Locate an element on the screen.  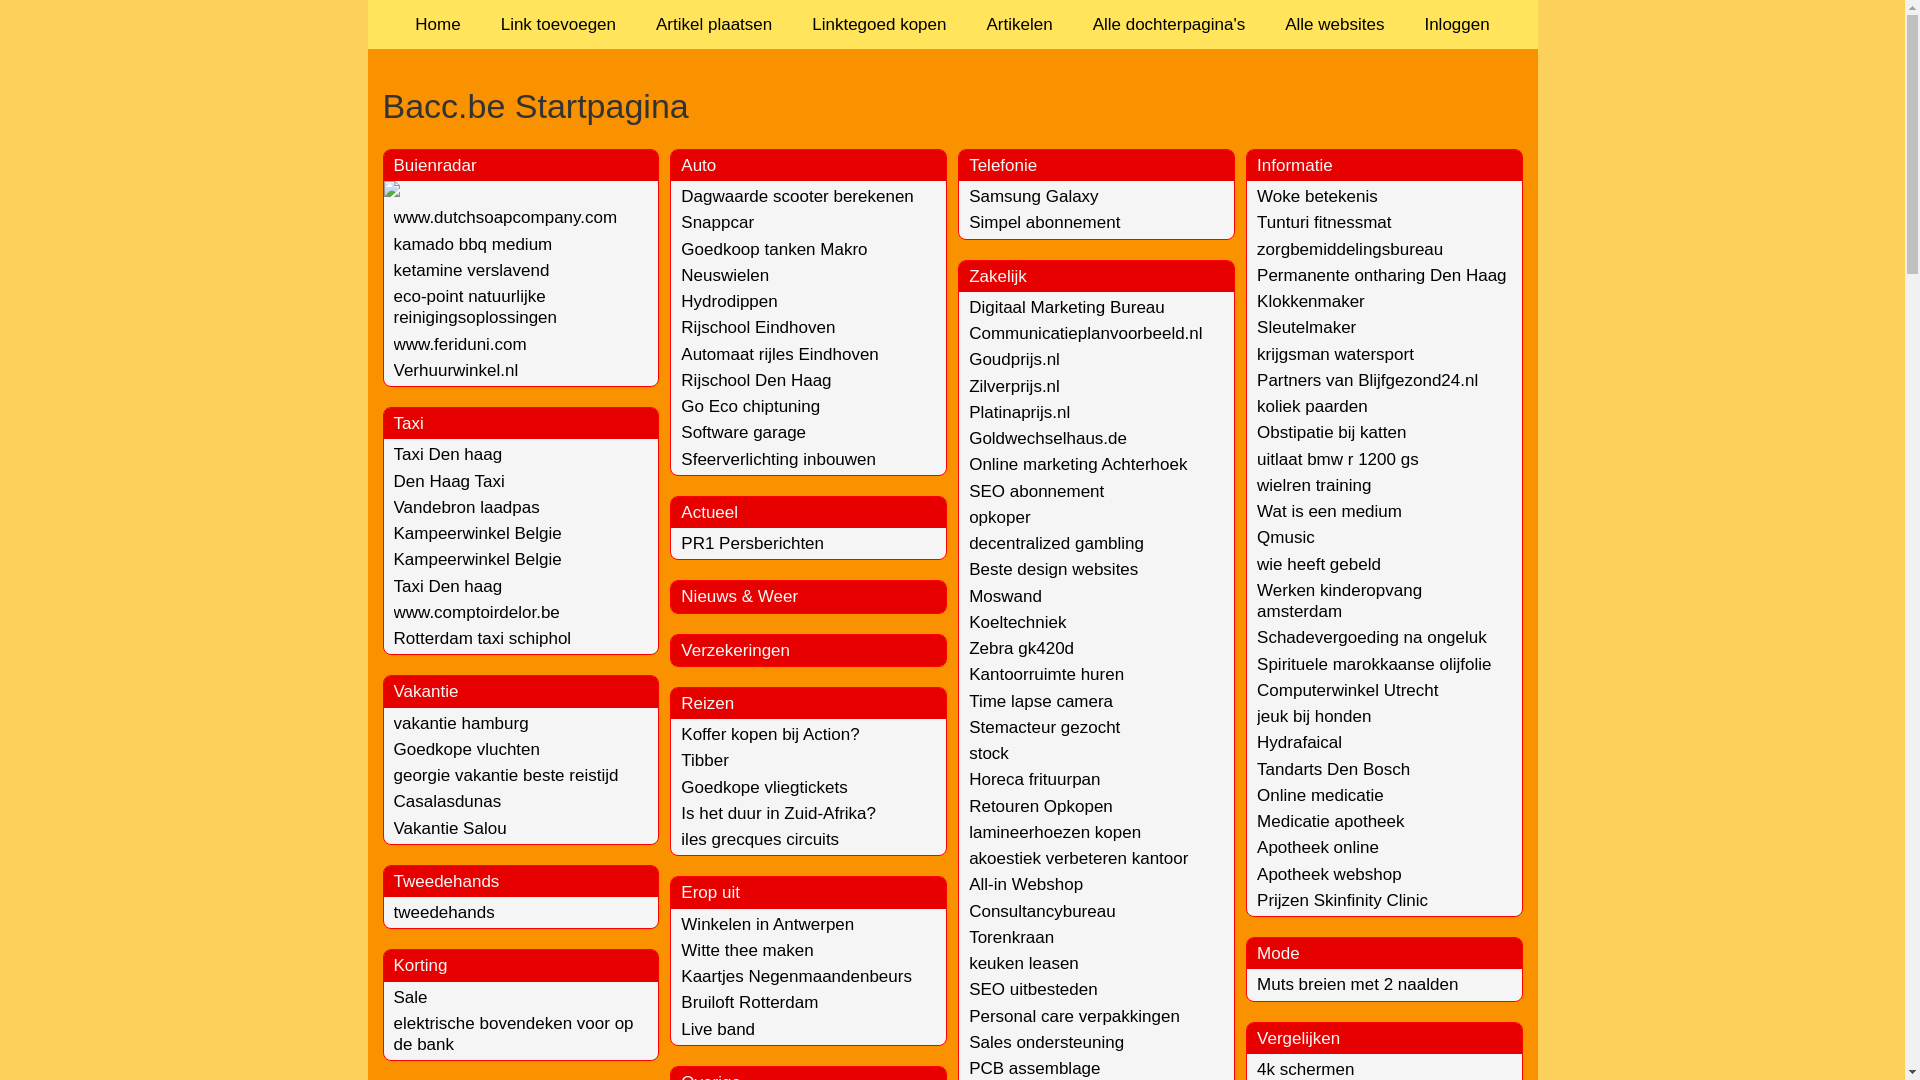
Linktegoed kopen is located at coordinates (879, 24).